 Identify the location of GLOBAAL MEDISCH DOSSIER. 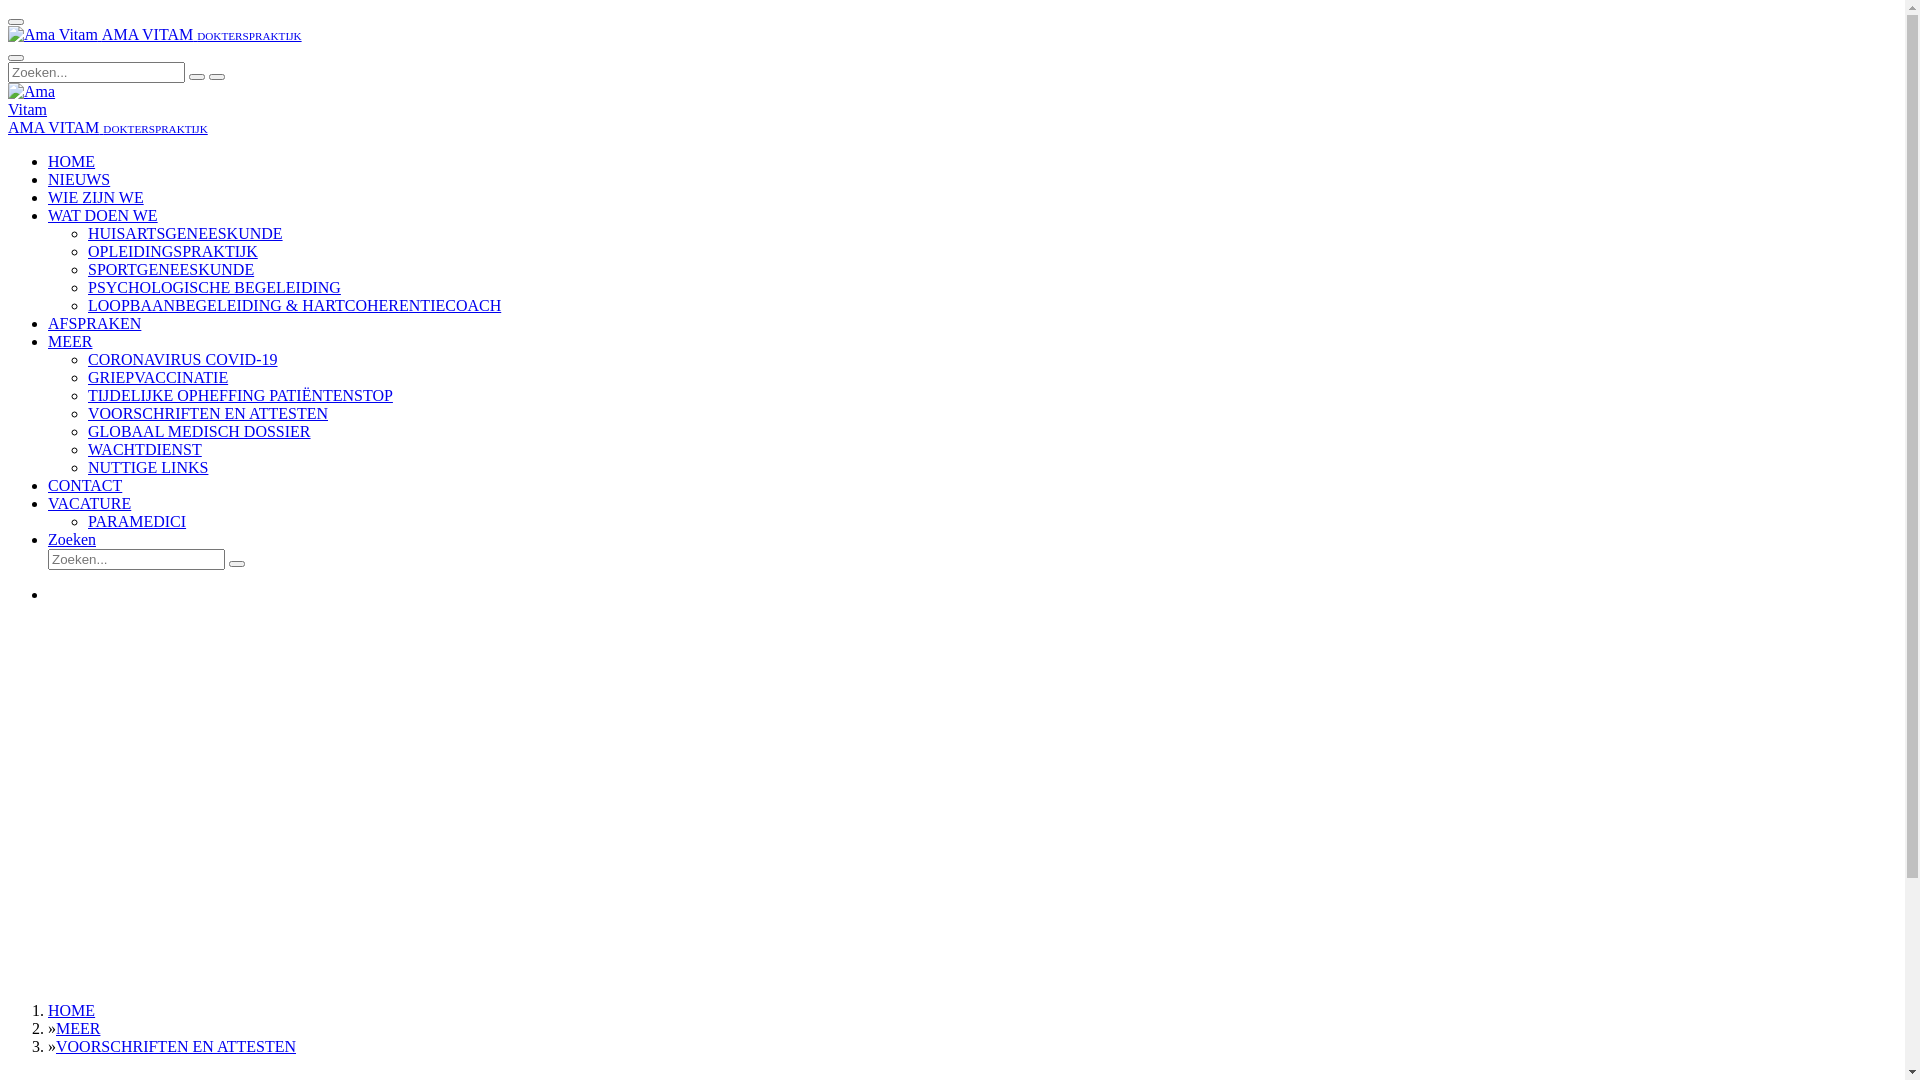
(200, 432).